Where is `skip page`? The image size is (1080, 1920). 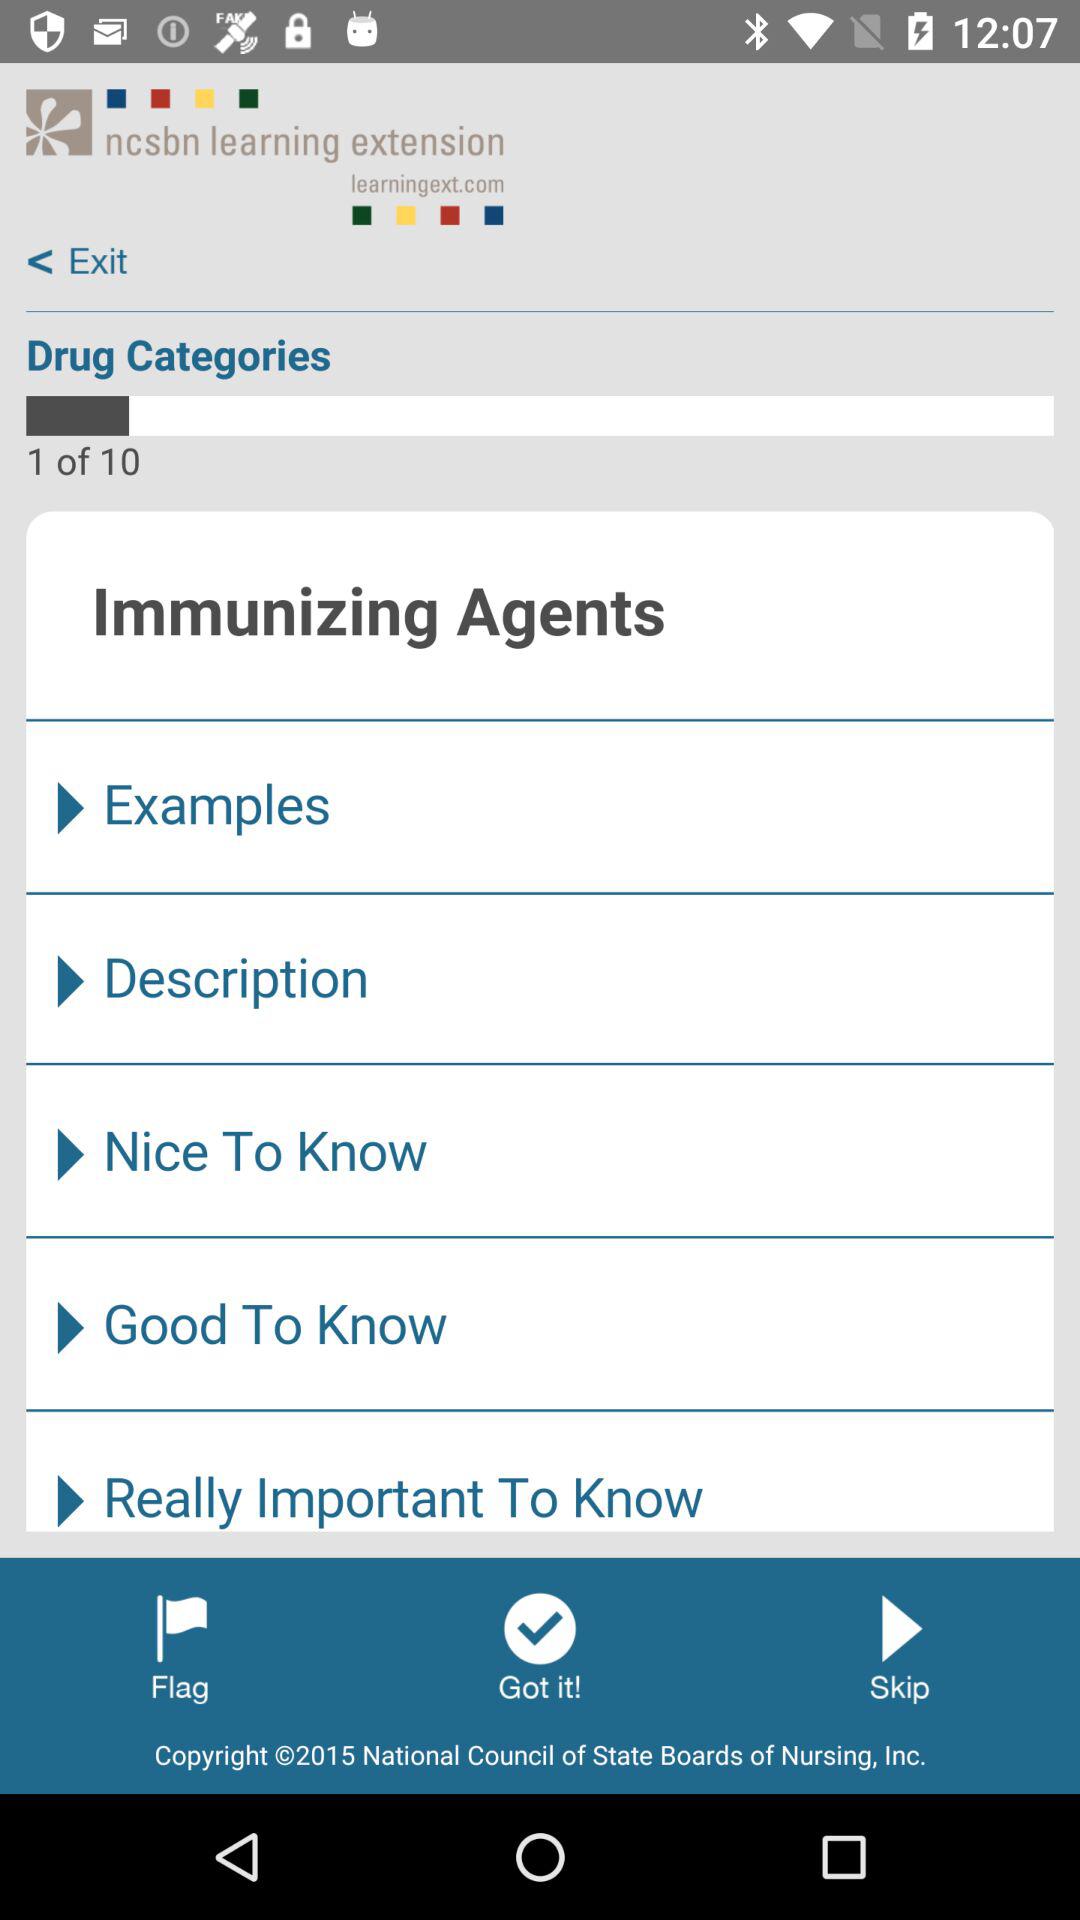 skip page is located at coordinates (900, 1647).